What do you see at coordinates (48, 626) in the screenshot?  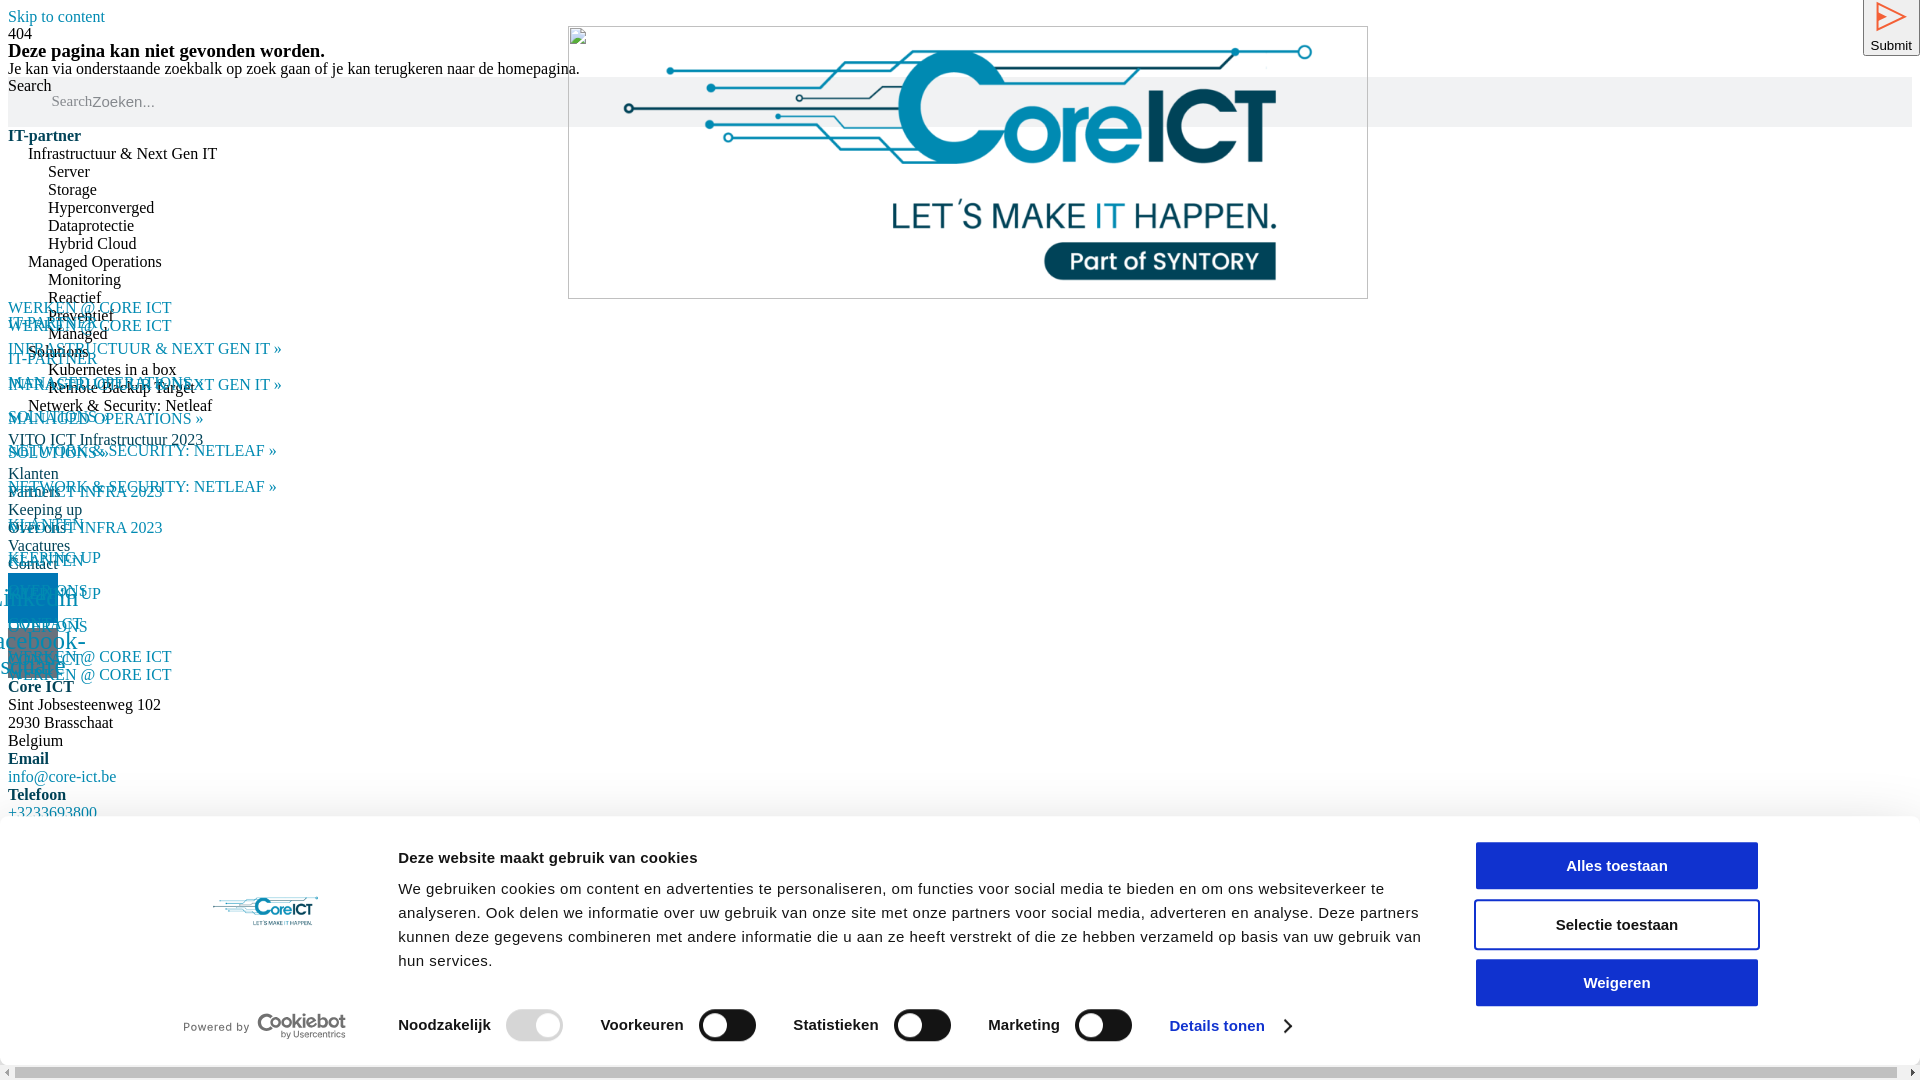 I see `OVER ONS` at bounding box center [48, 626].